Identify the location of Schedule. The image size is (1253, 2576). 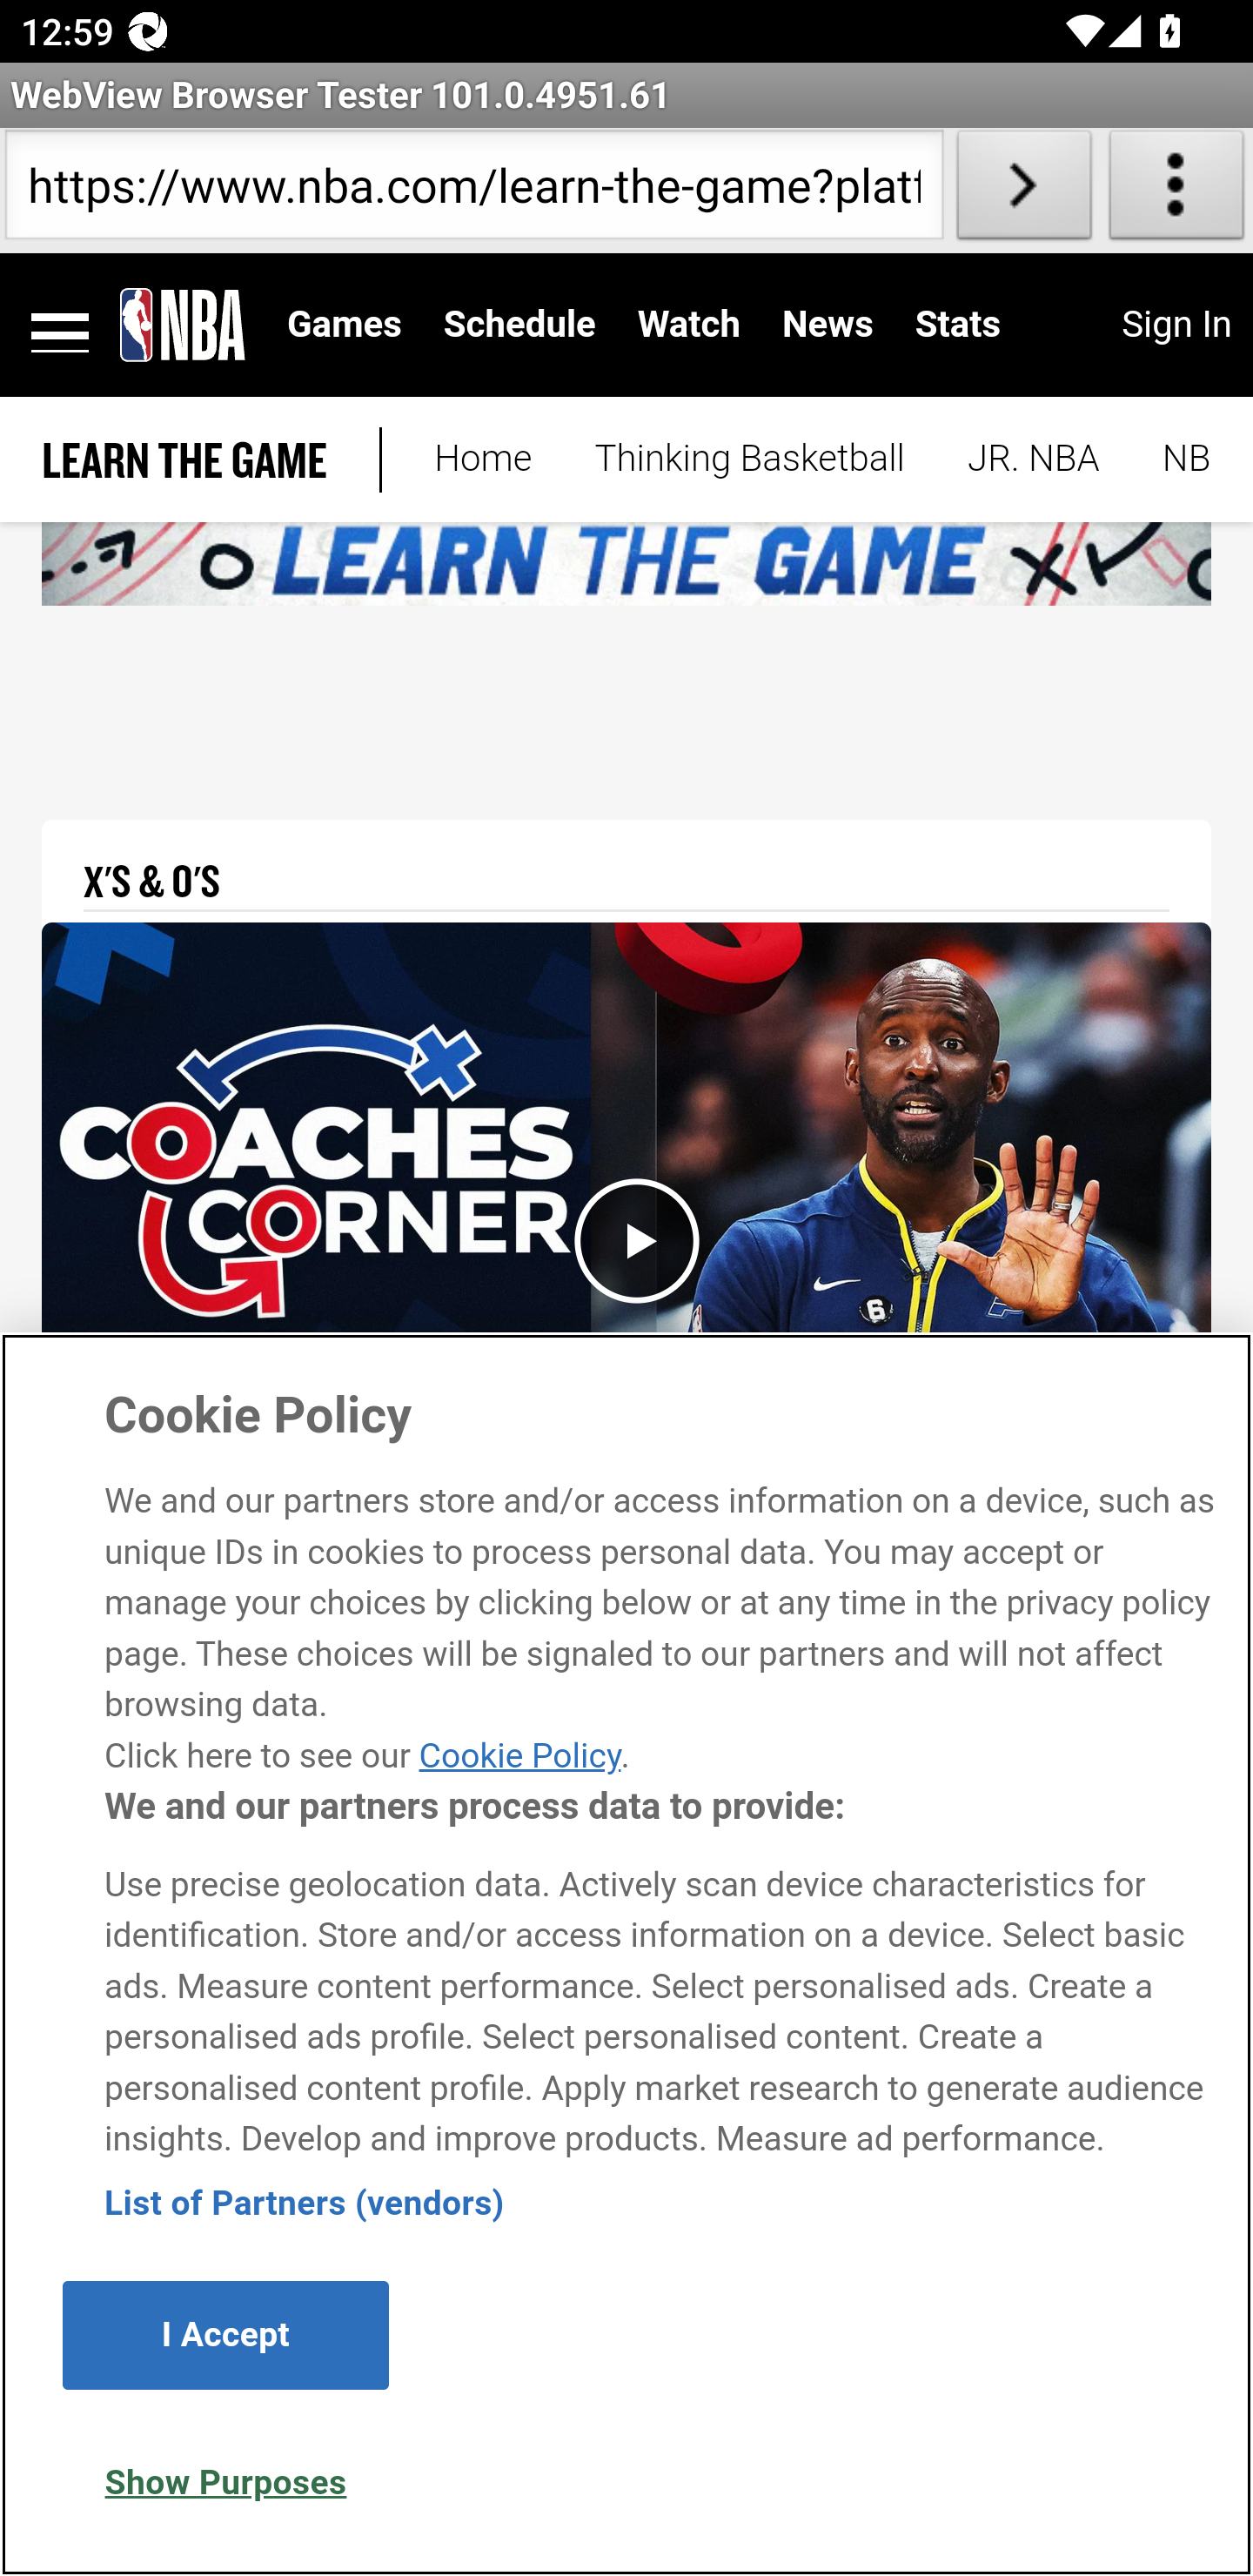
(519, 324).